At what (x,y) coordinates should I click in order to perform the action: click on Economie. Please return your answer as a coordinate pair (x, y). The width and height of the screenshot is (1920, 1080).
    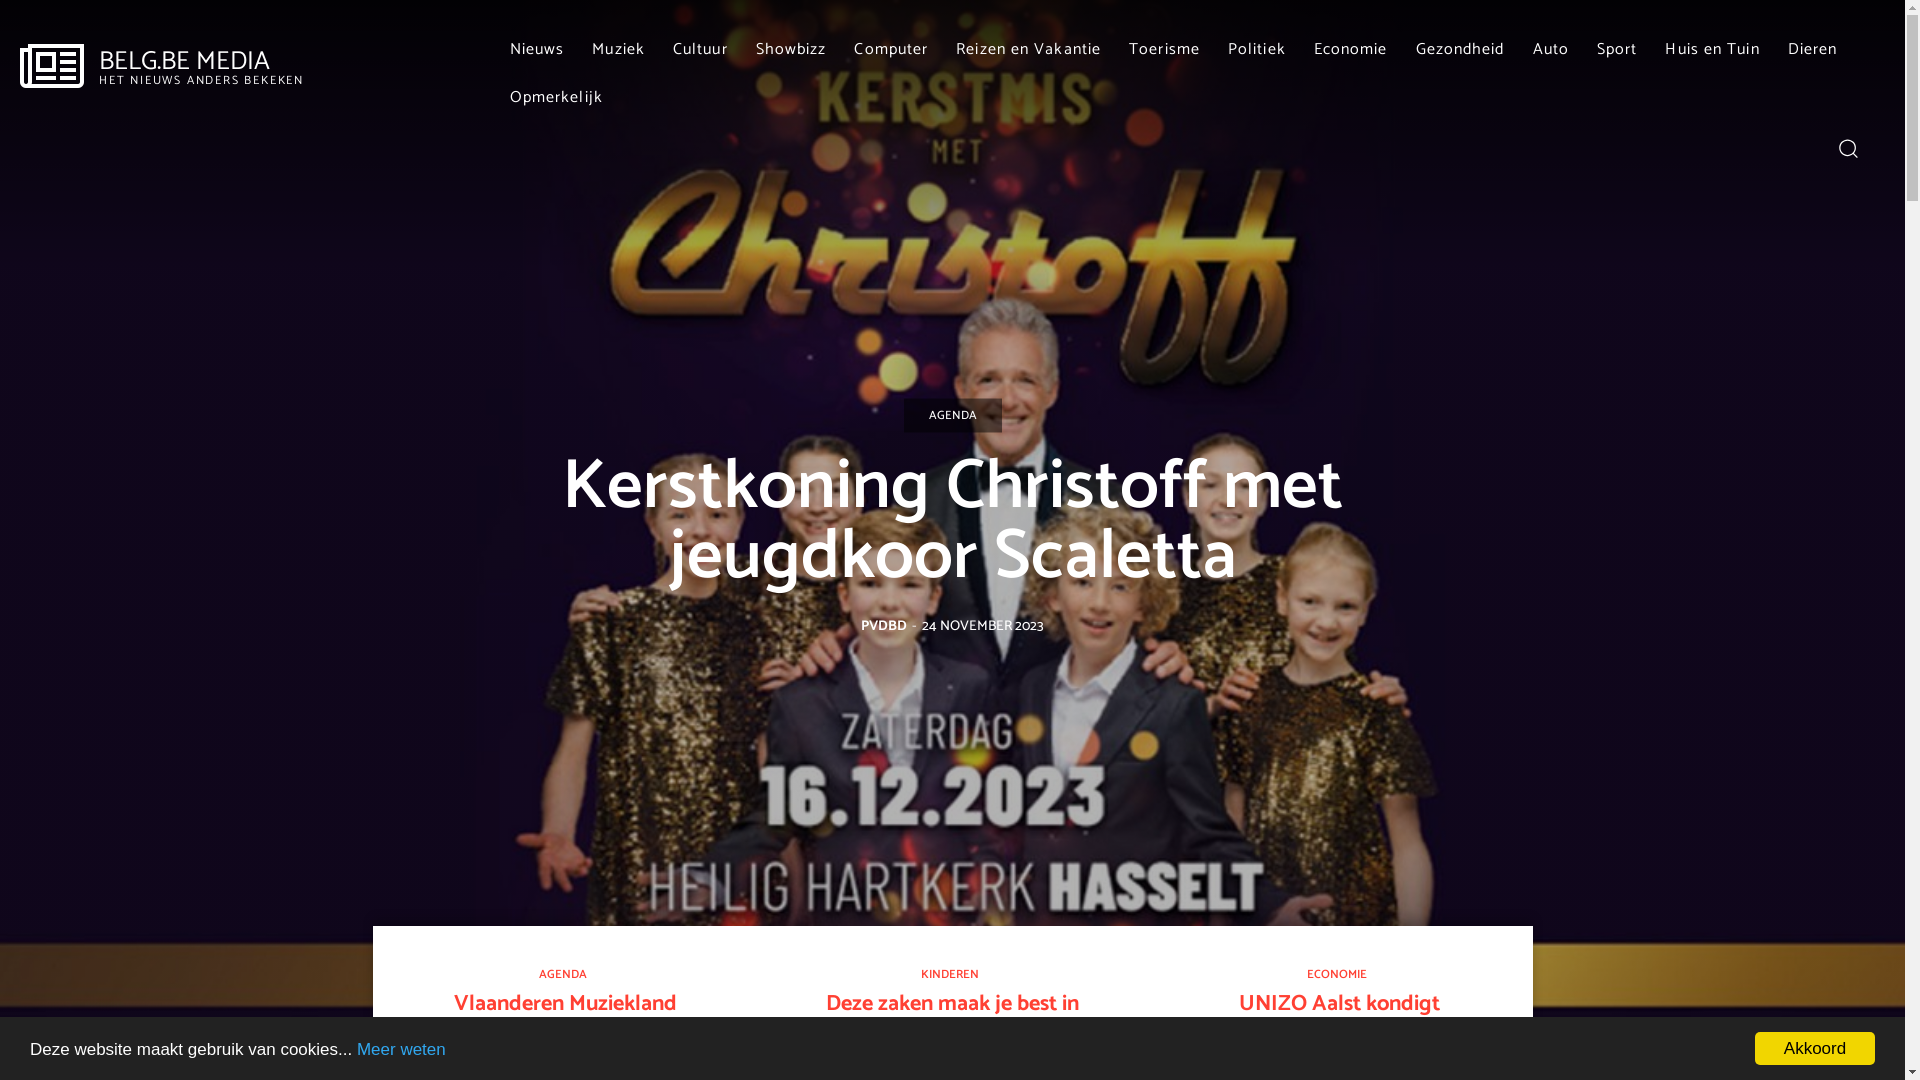
    Looking at the image, I should click on (1351, 50).